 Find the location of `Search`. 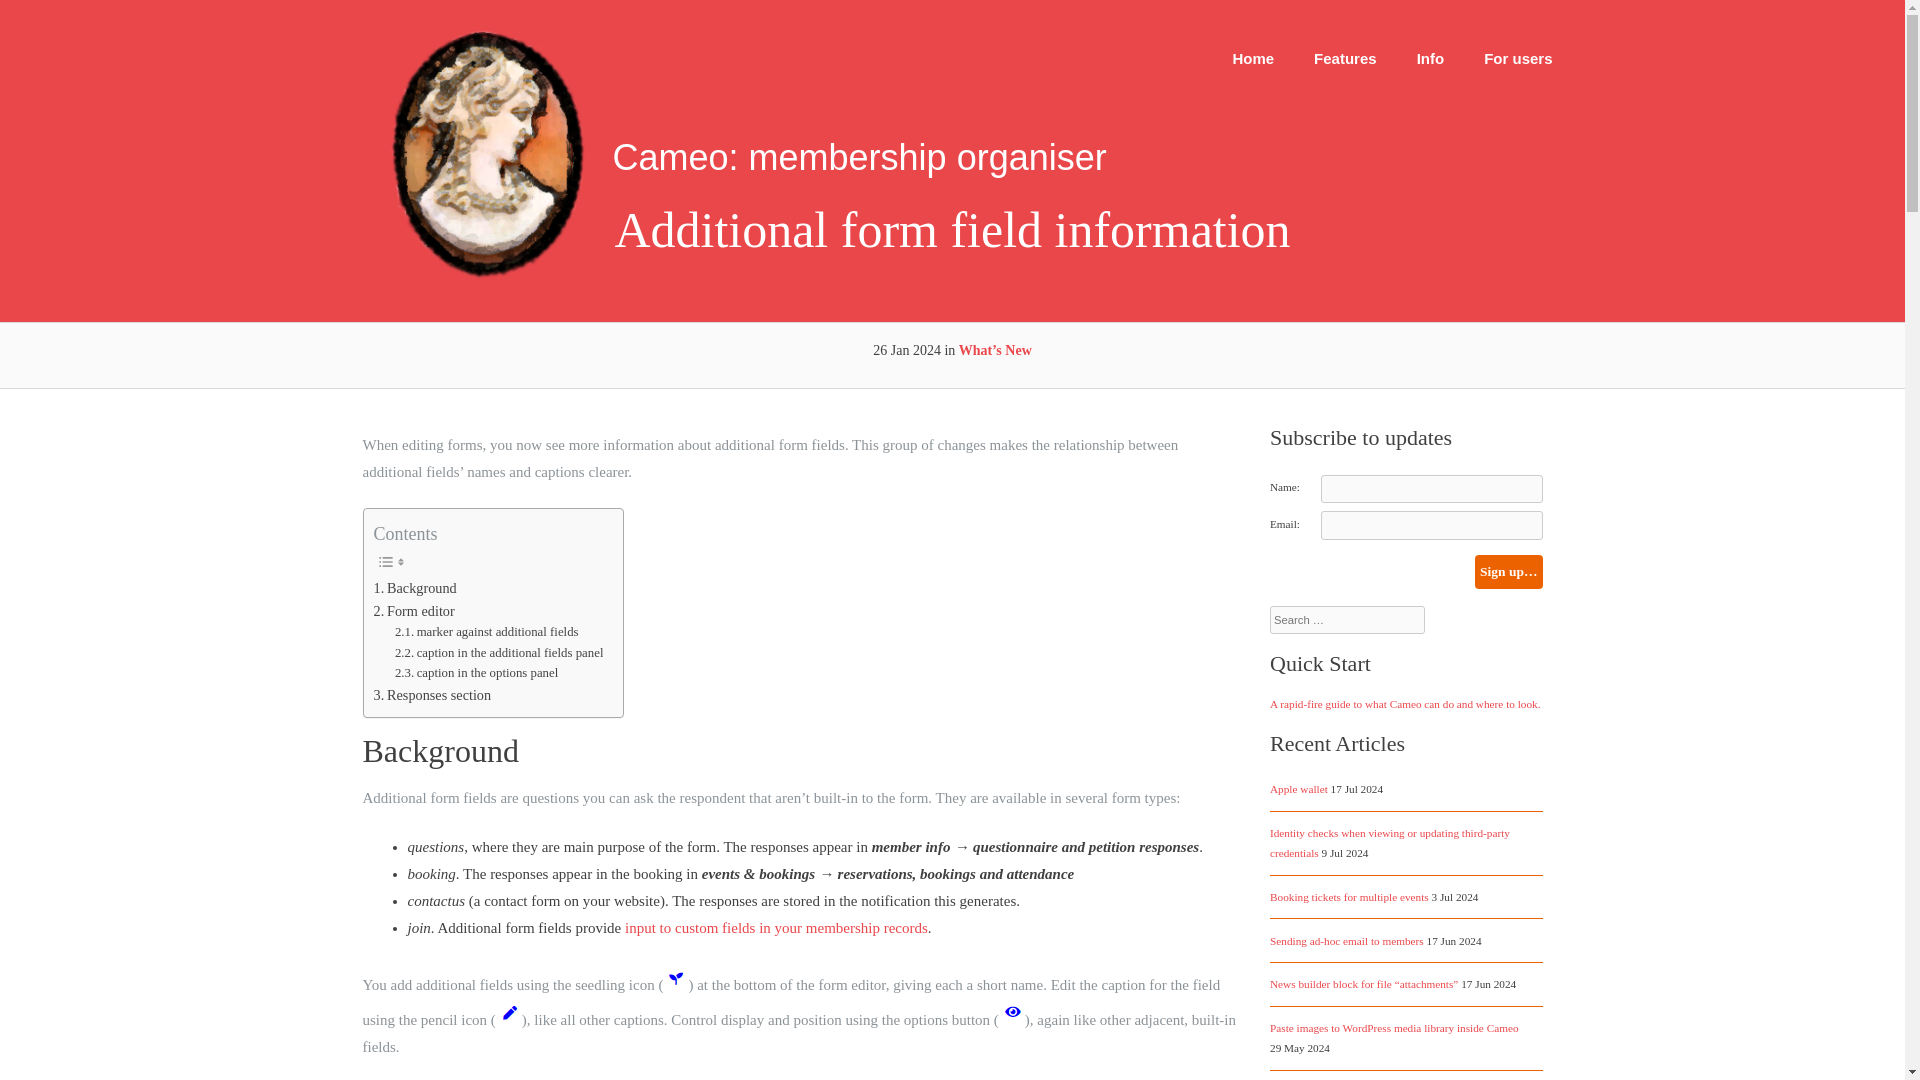

Search is located at coordinates (50, 24).